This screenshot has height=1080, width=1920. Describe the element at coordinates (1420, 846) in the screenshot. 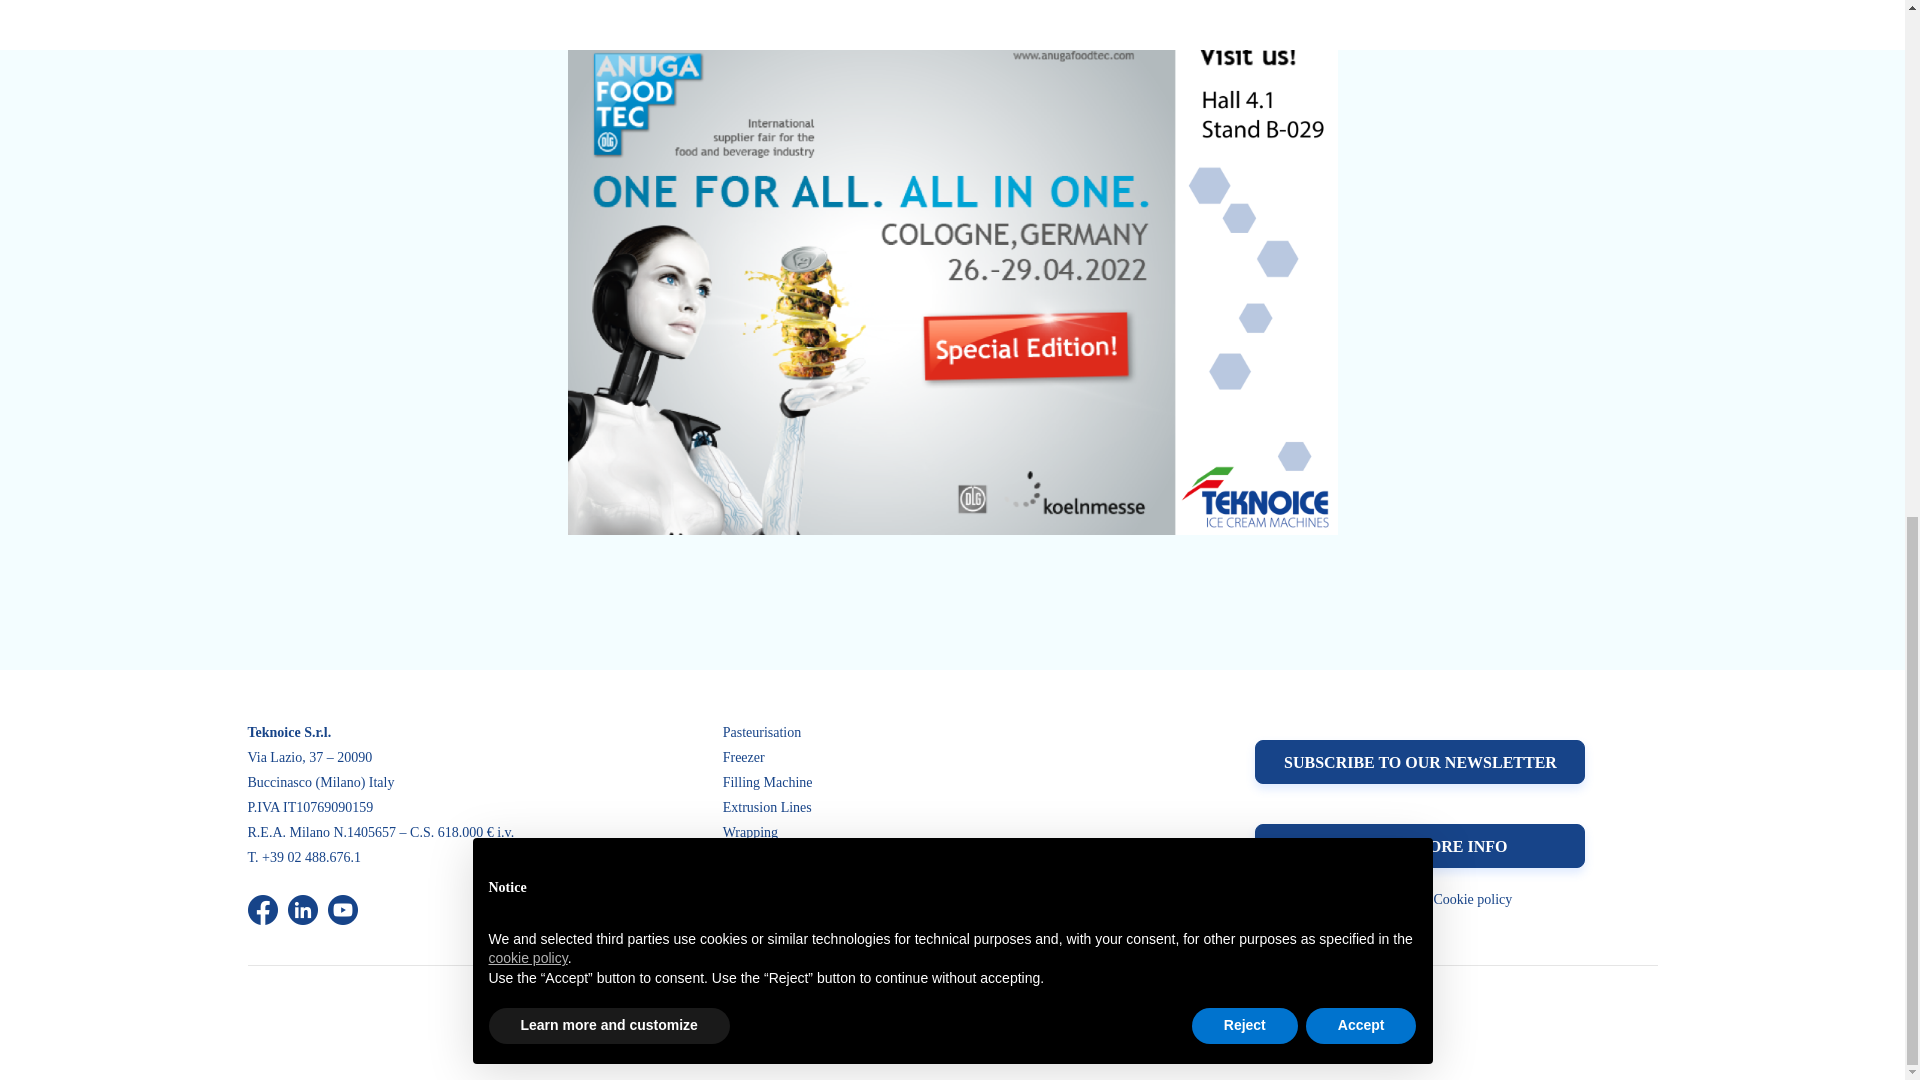

I see `REQUEST MORE INFO` at that location.